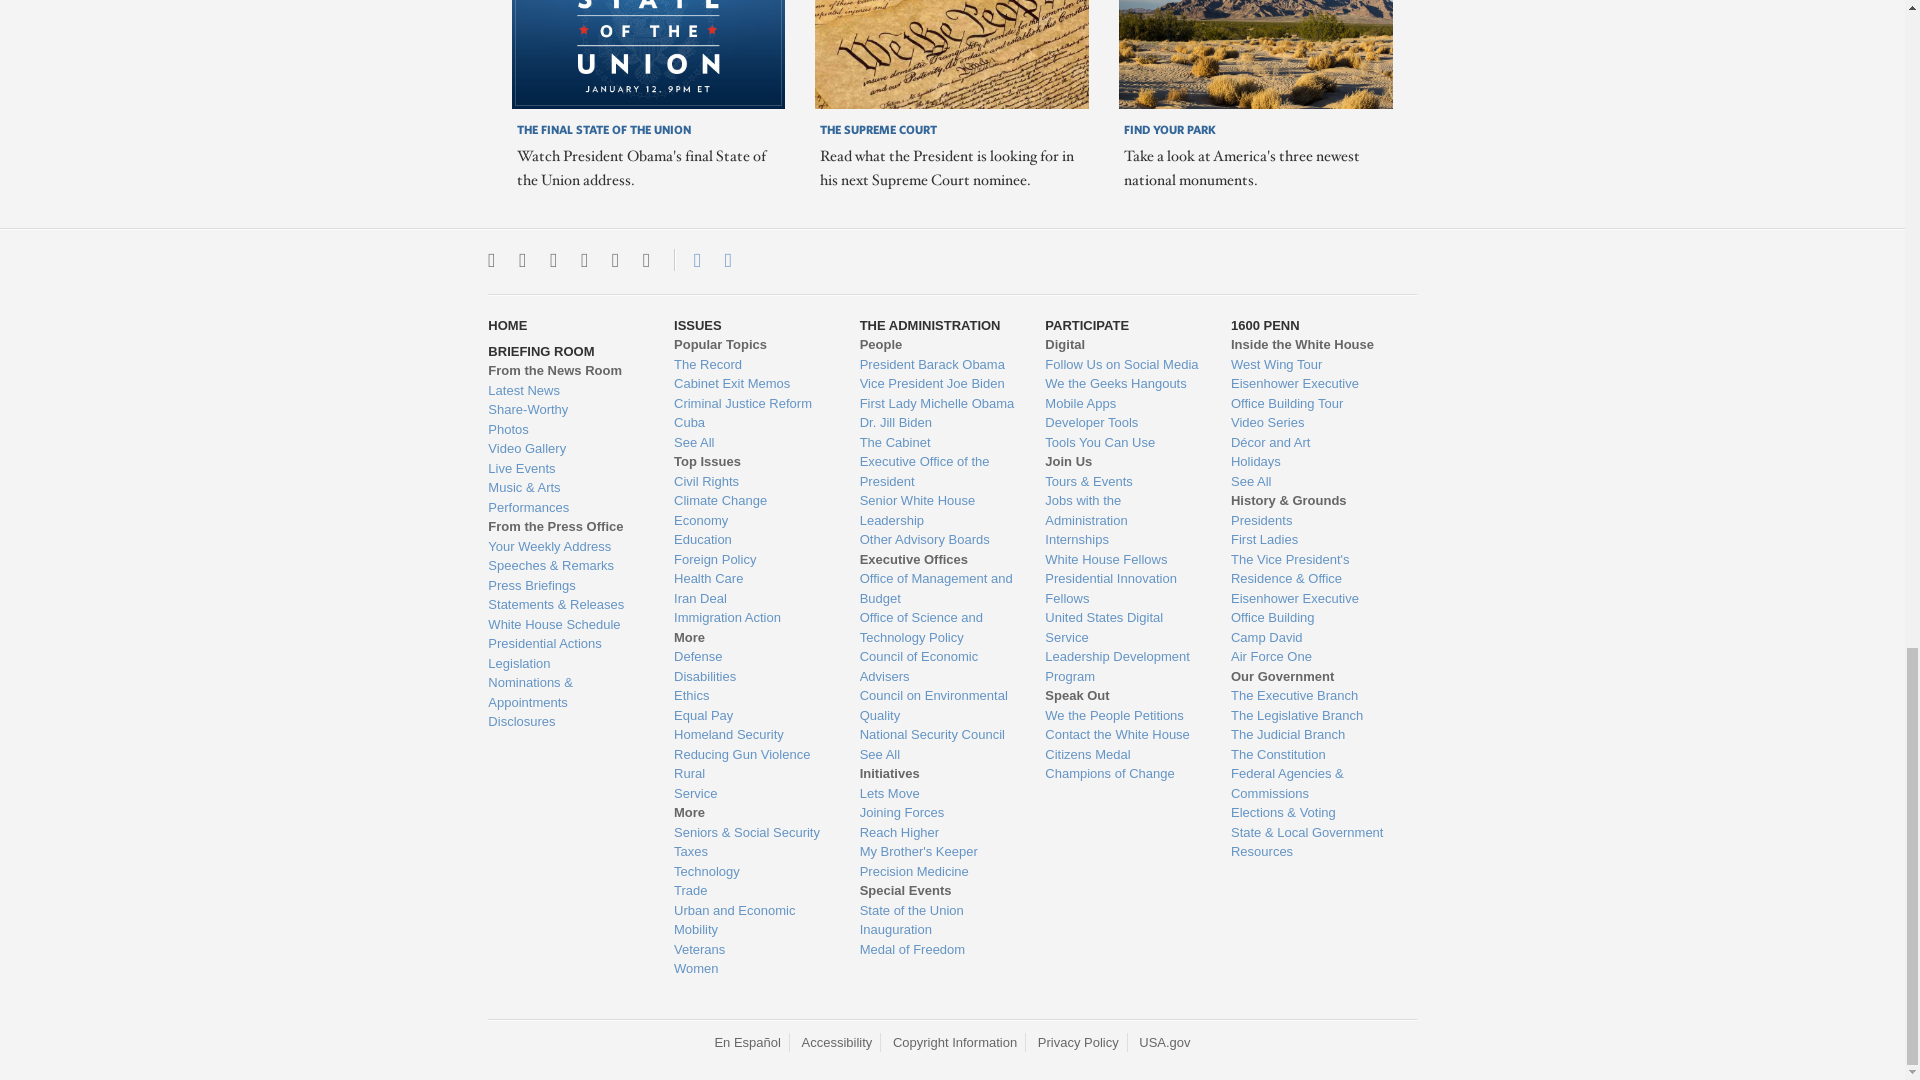 Image resolution: width=1920 pixels, height=1080 pixels. Describe the element at coordinates (552, 260) in the screenshot. I see `Like the Whitehouse on Facebook.` at that location.